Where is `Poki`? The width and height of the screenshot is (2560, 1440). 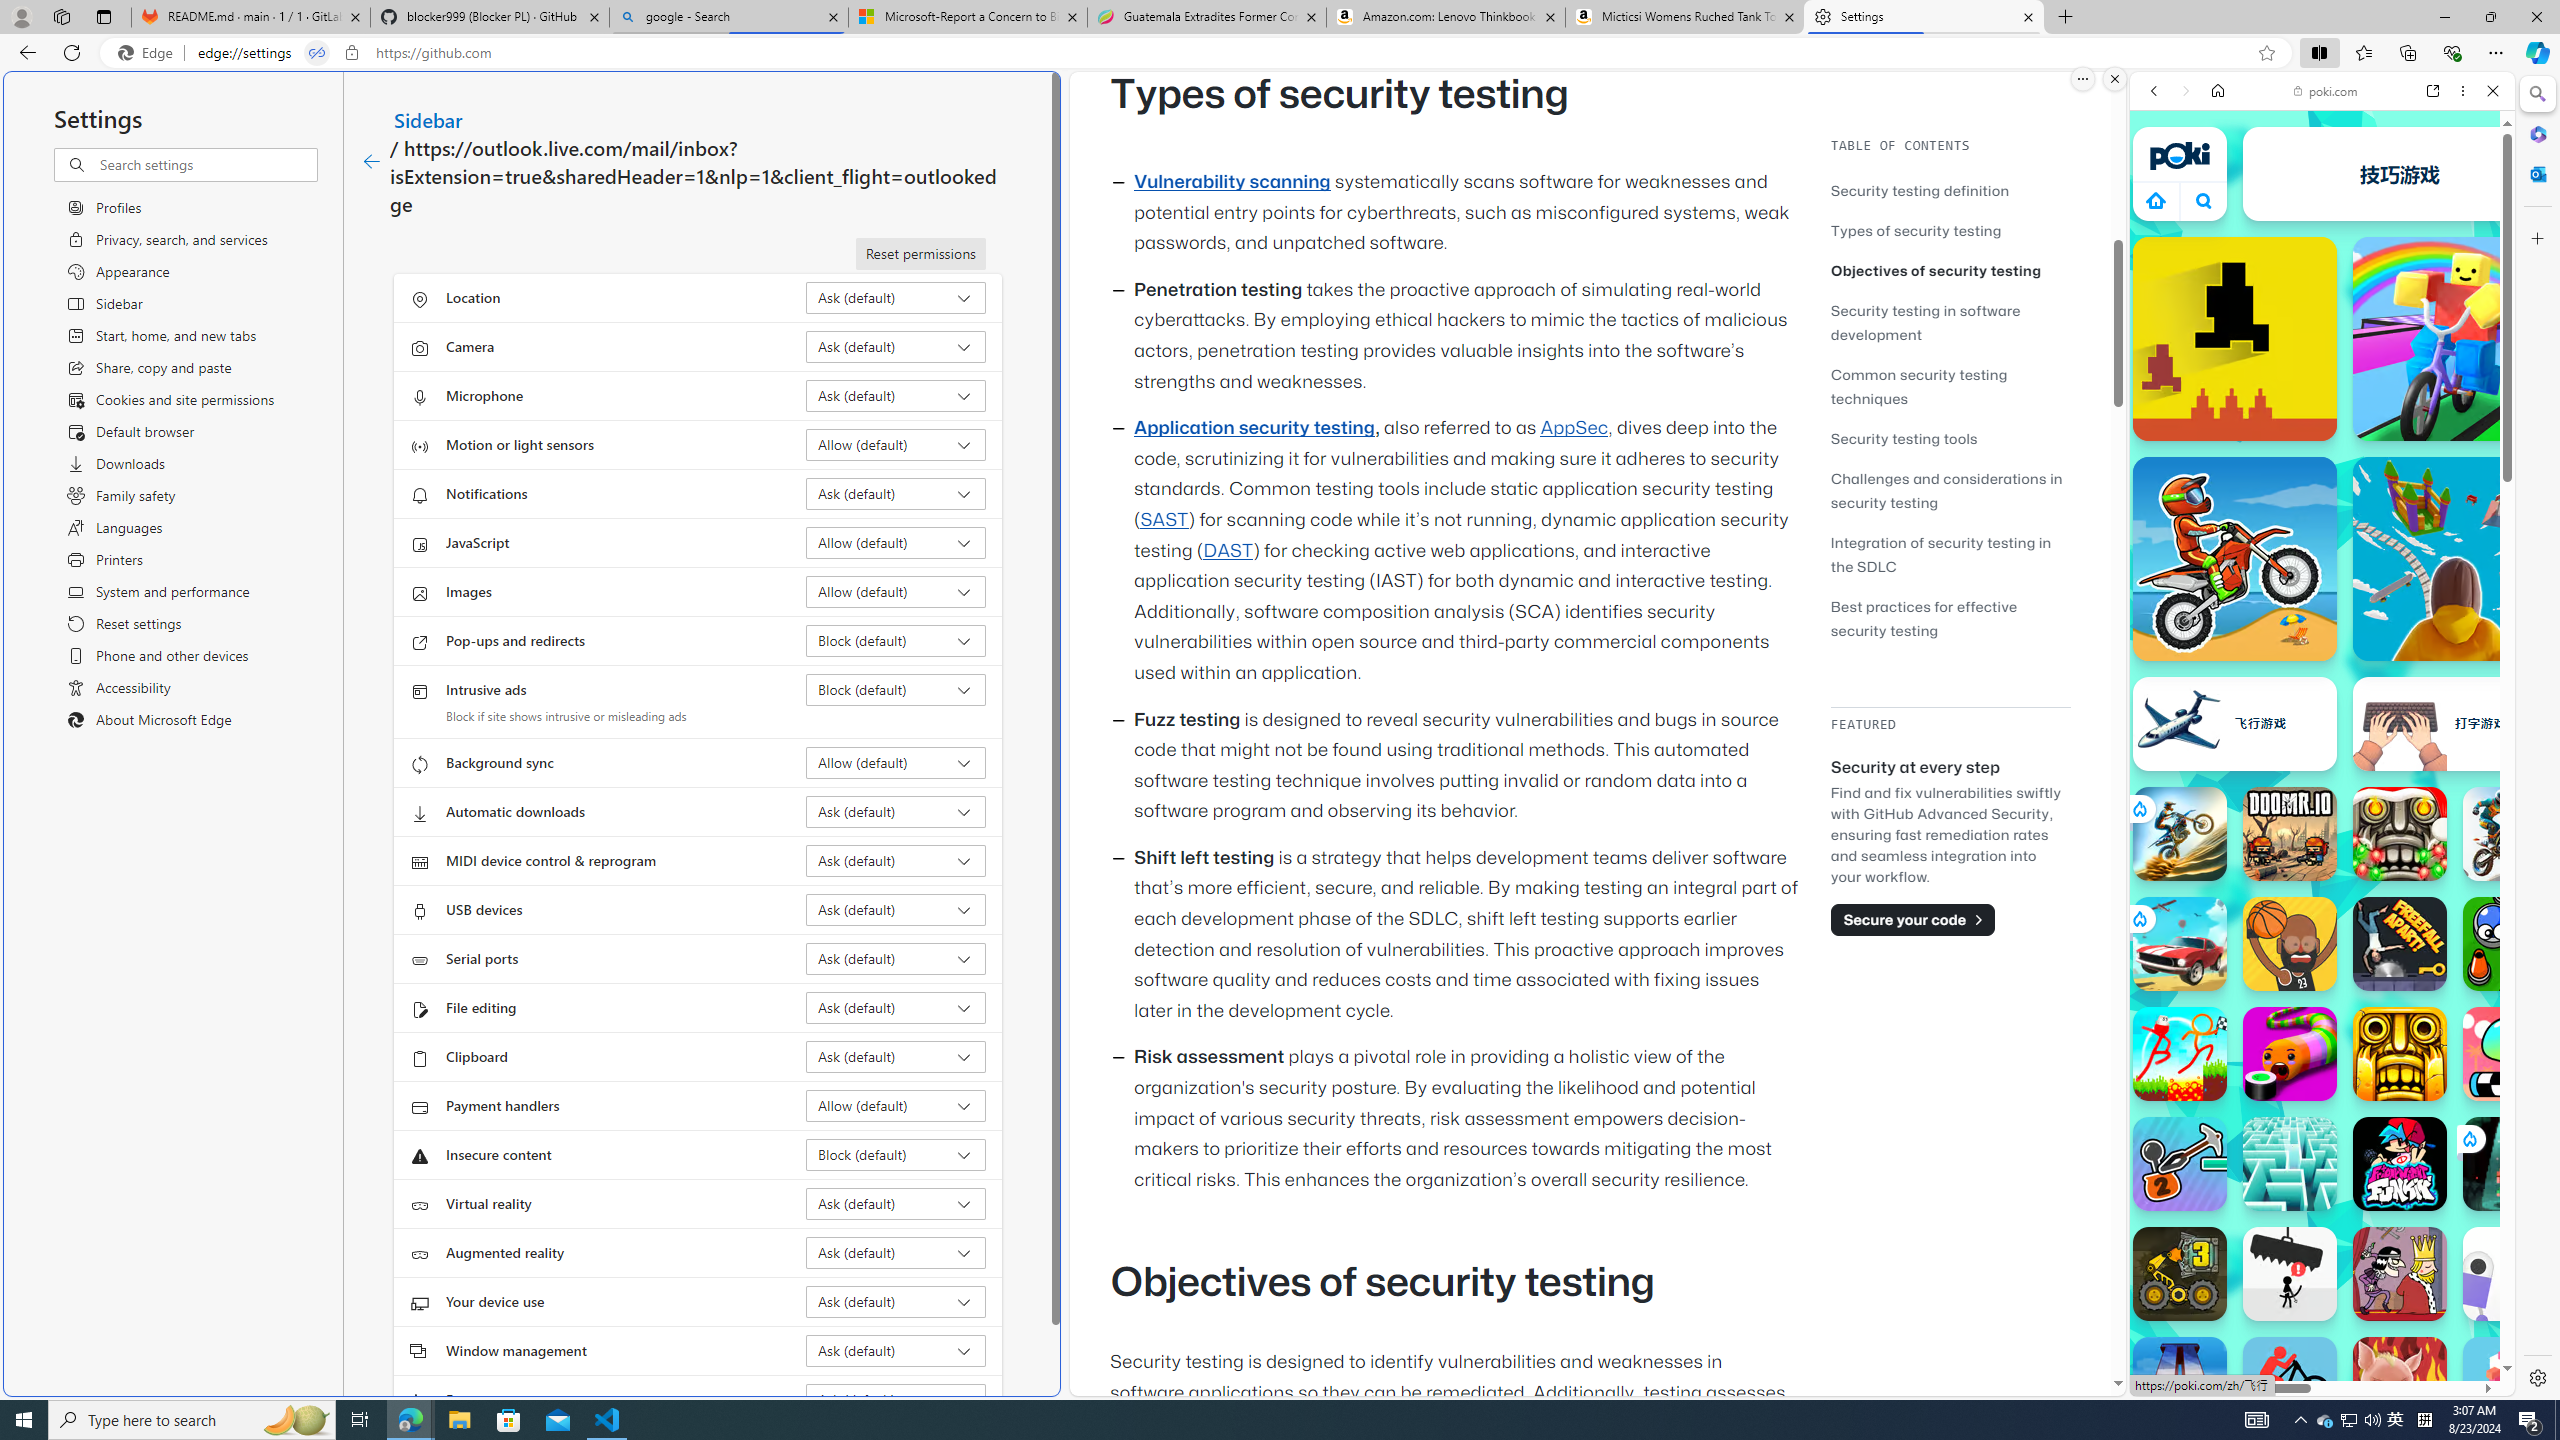 Poki is located at coordinates (2314, 1327).